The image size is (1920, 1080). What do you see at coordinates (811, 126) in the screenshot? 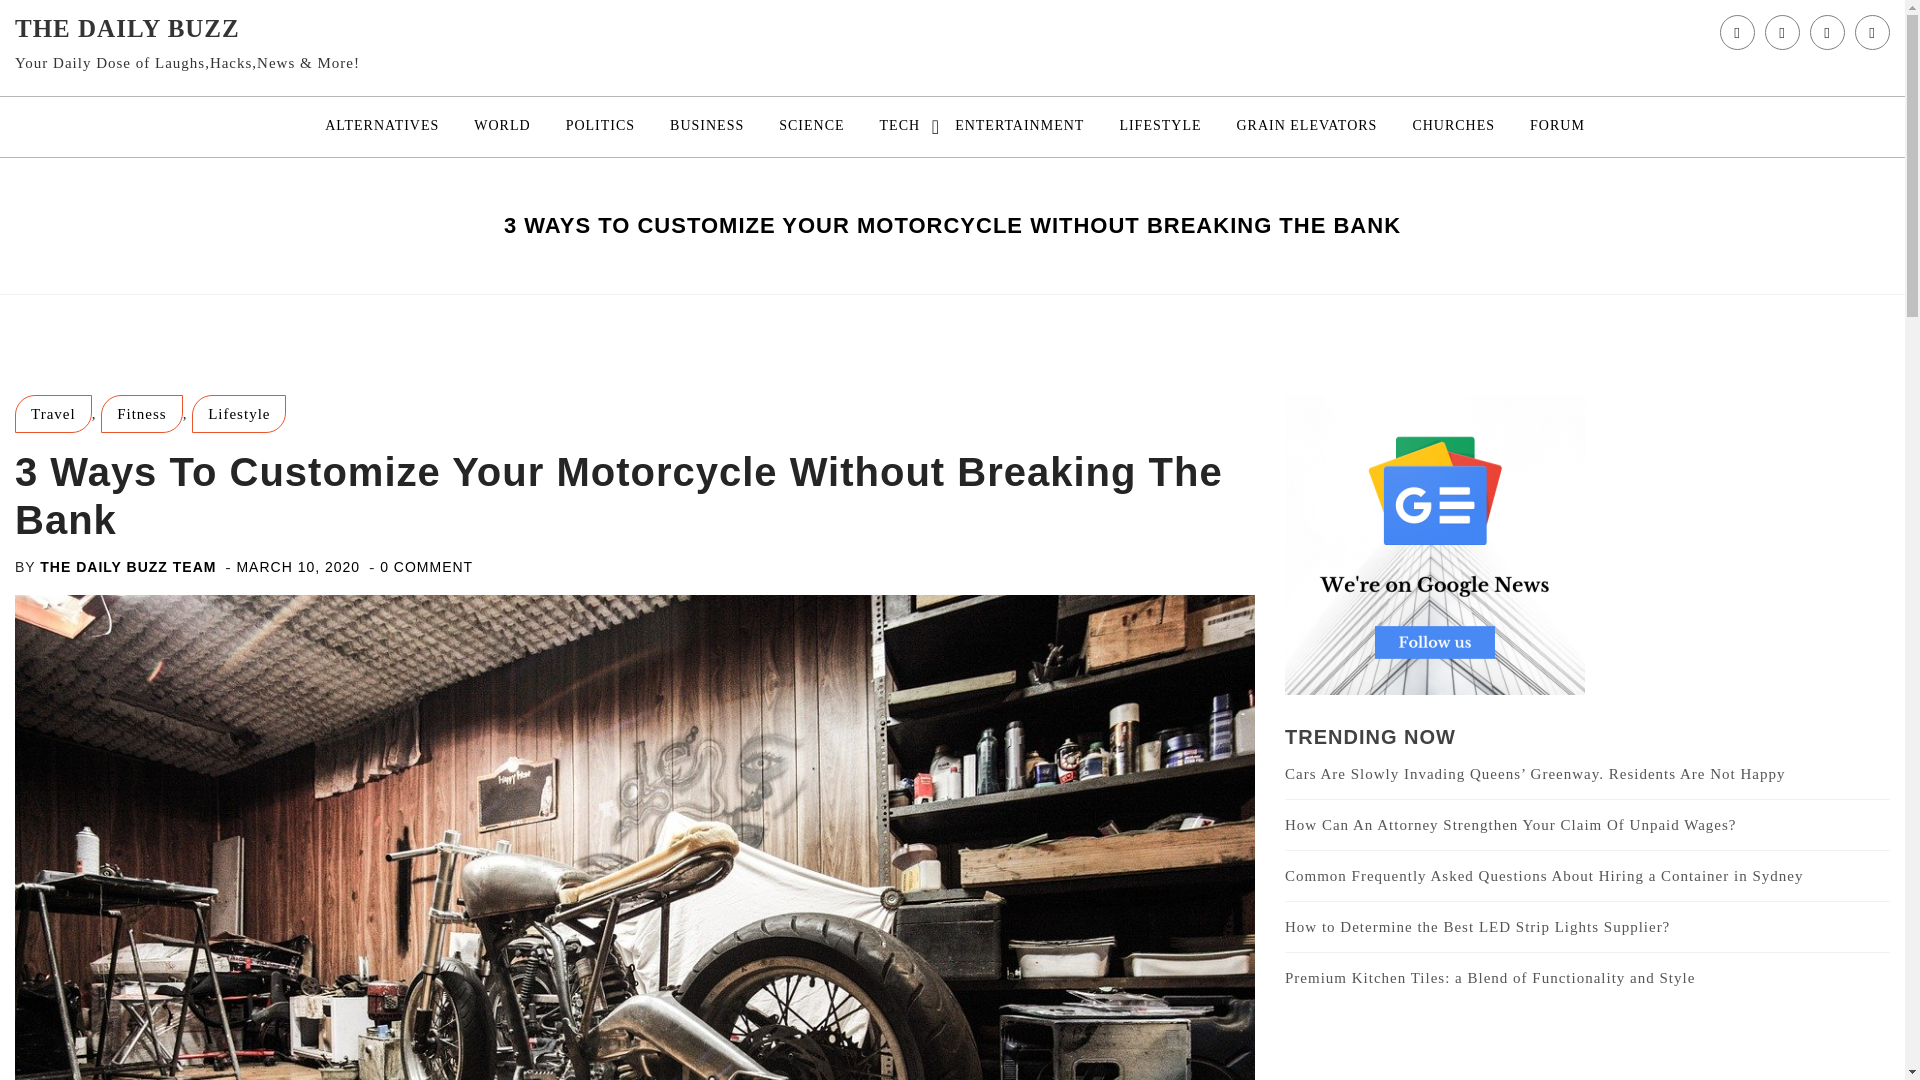
I see `SCIENCE` at bounding box center [811, 126].